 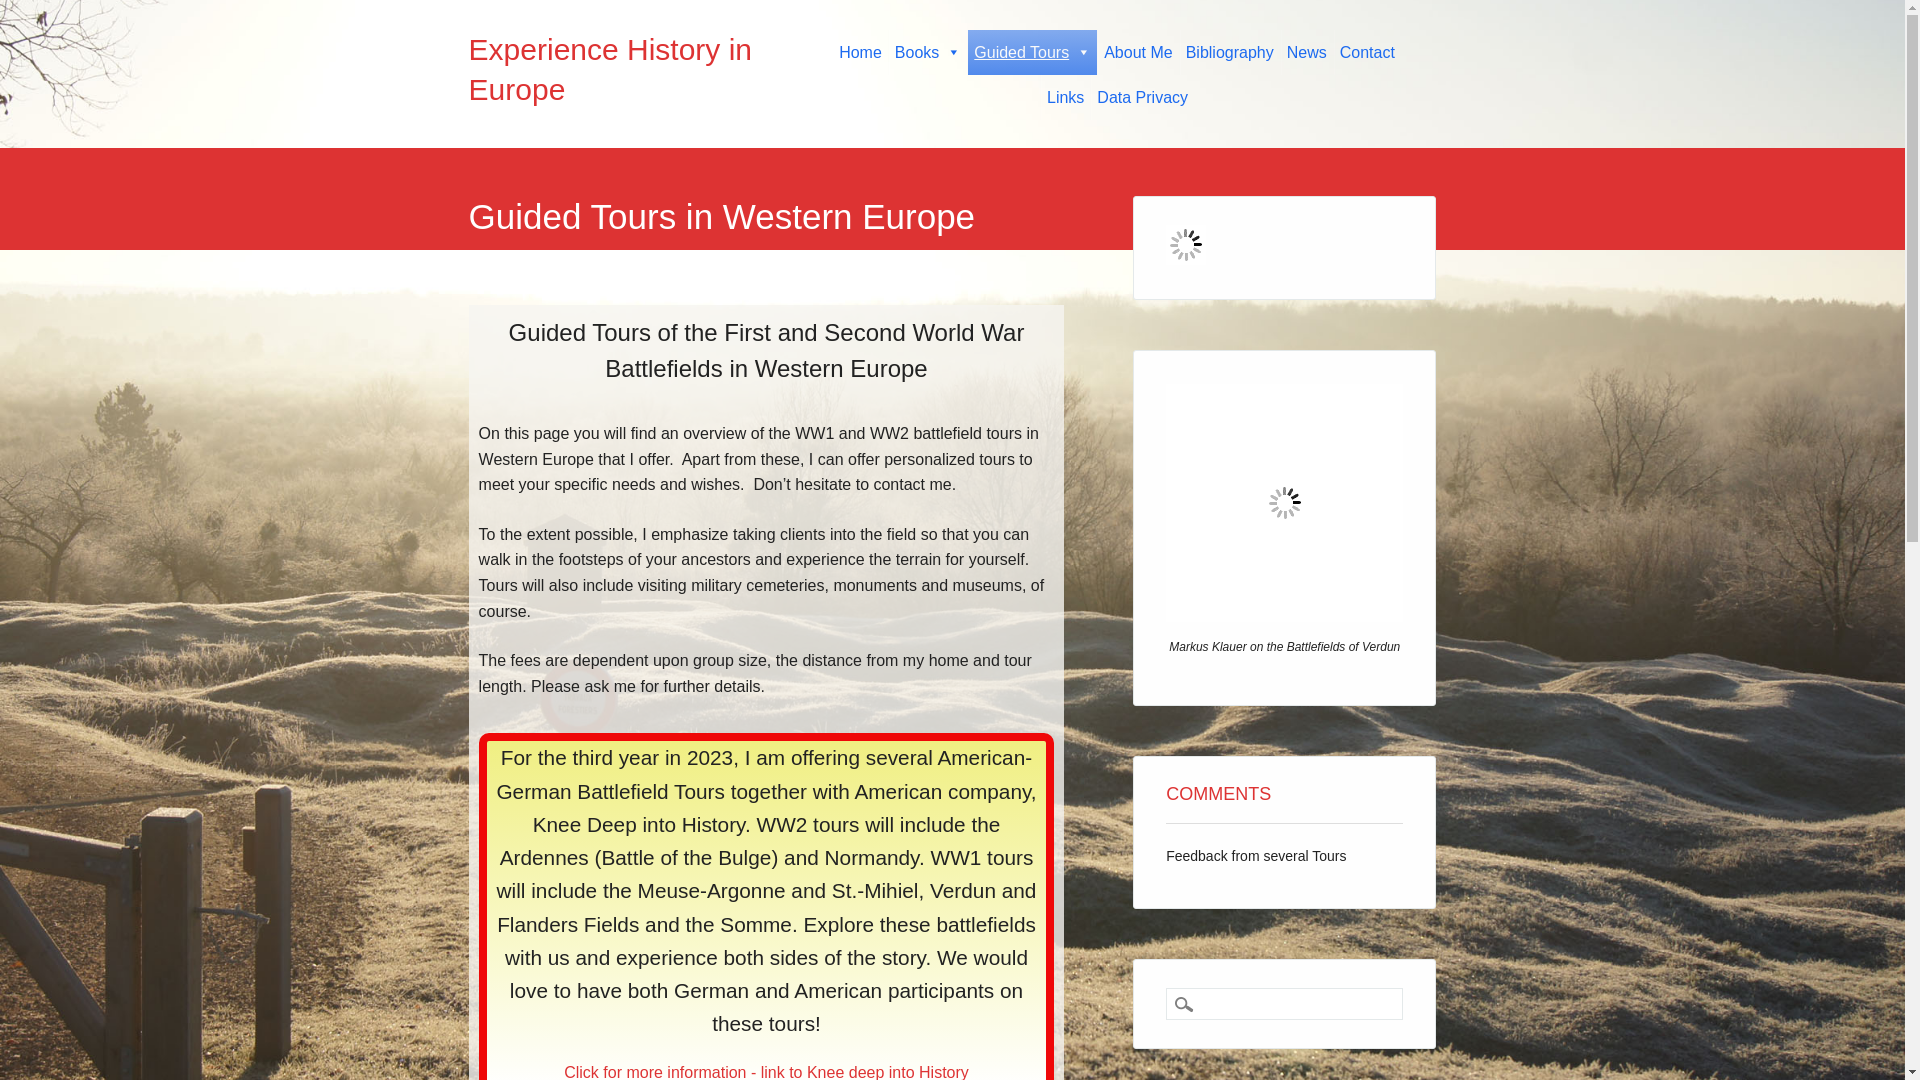 I want to click on Experience History in Europe, so click(x=610, y=69).